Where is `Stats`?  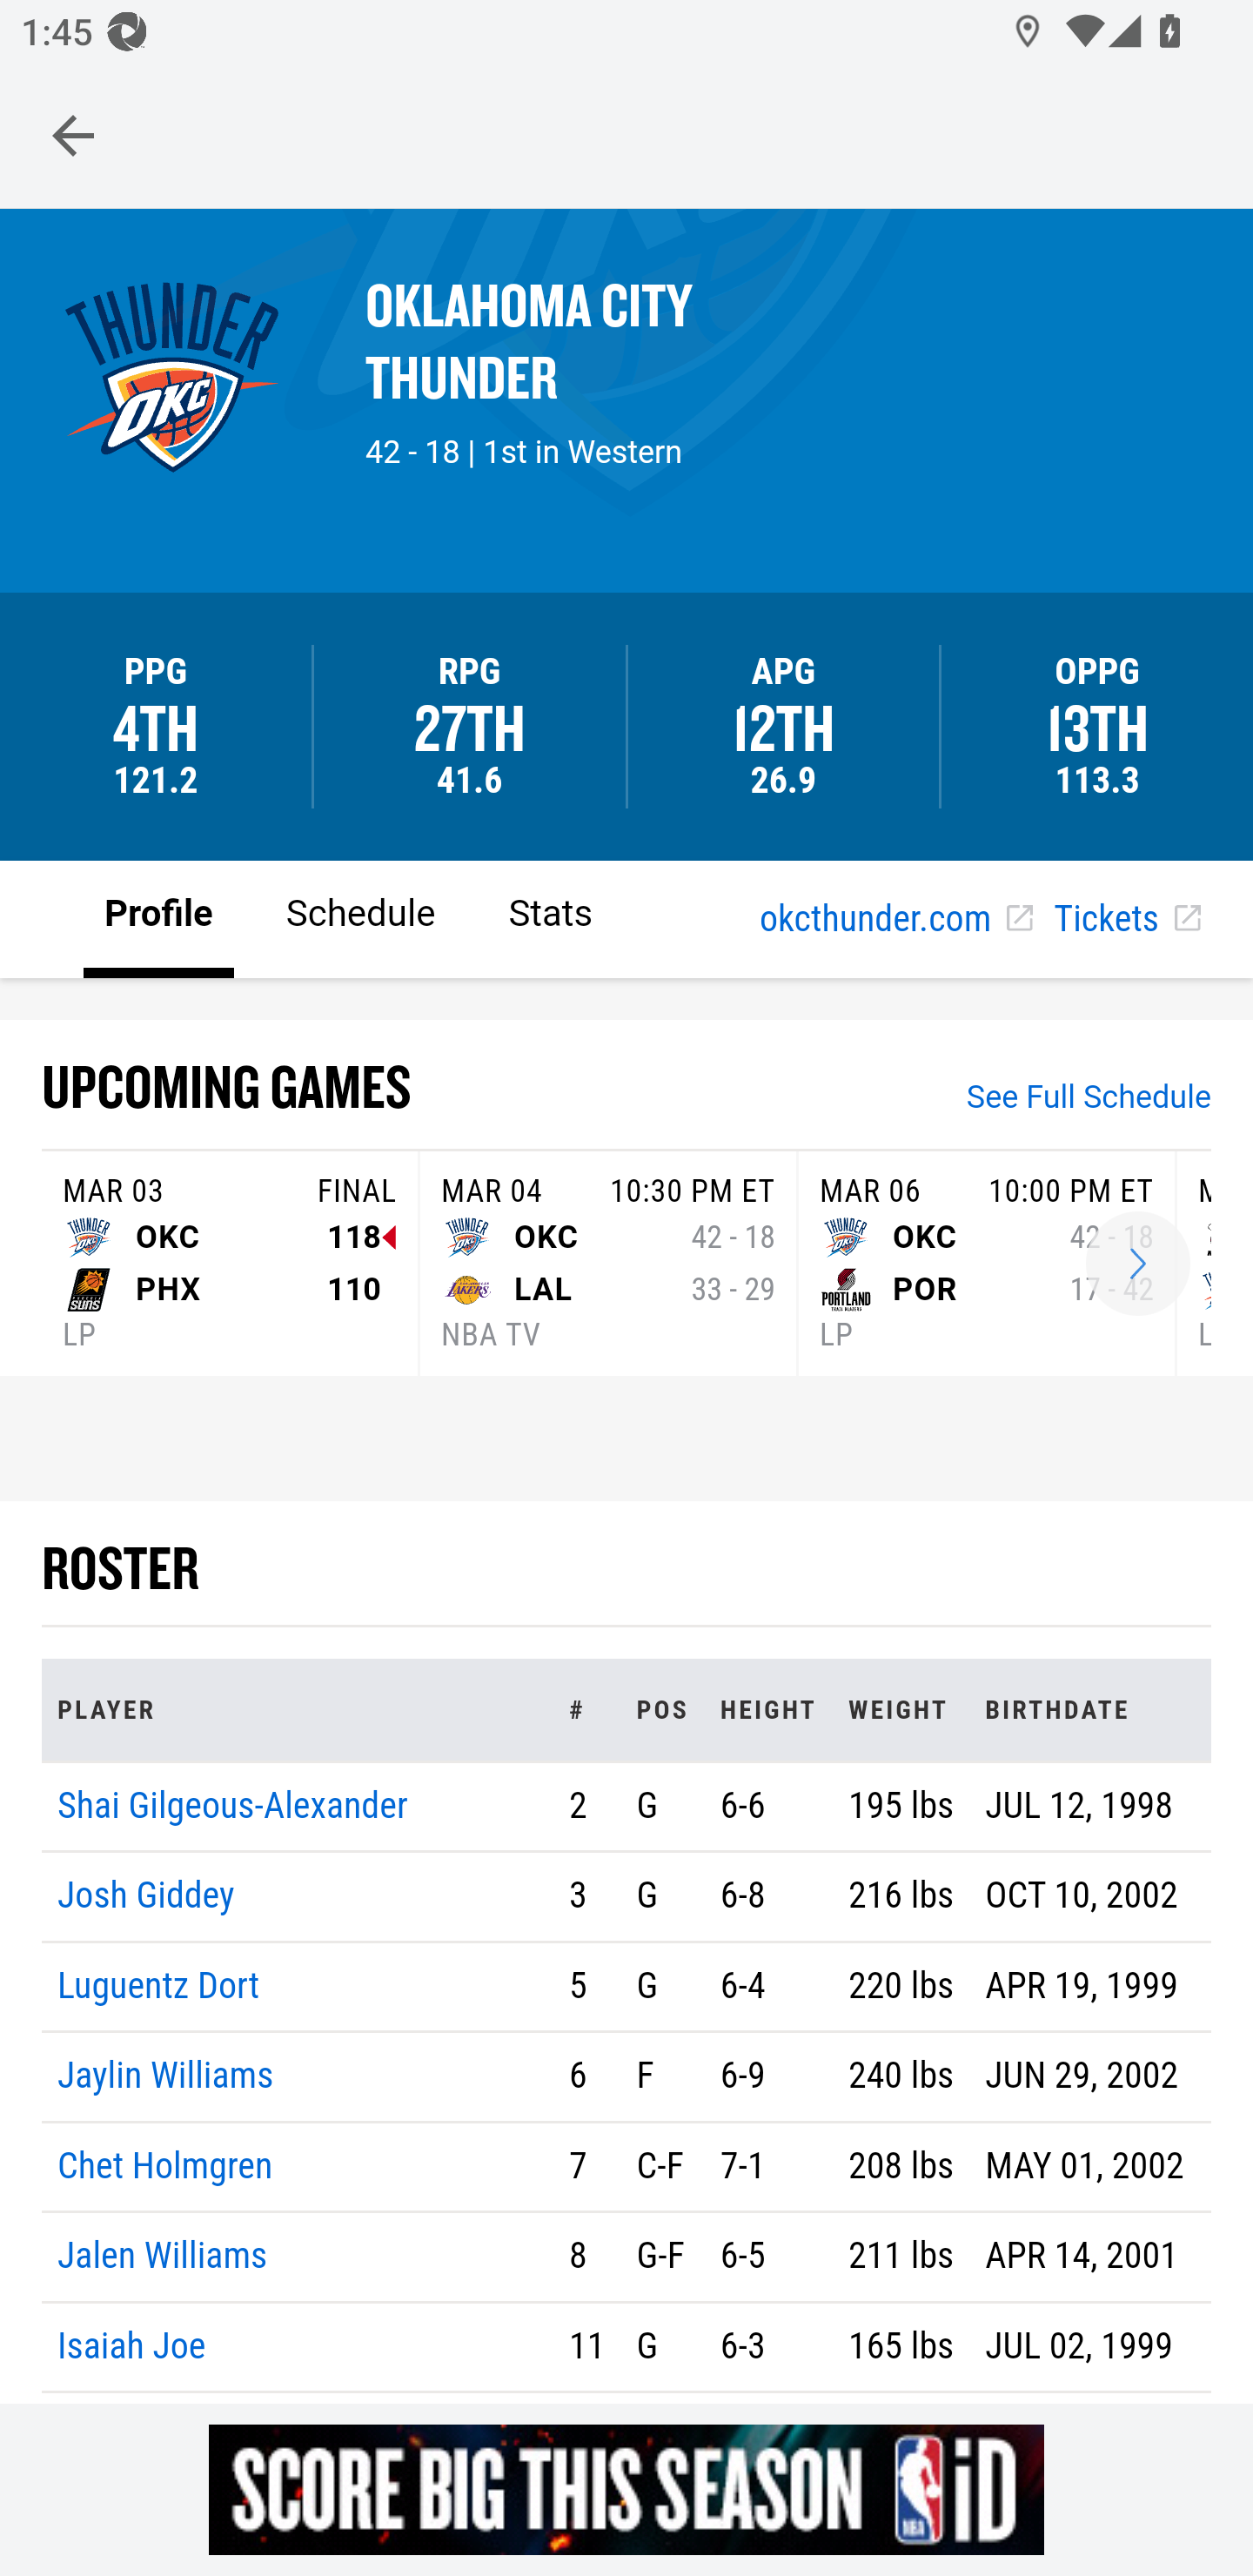
Stats is located at coordinates (551, 917).